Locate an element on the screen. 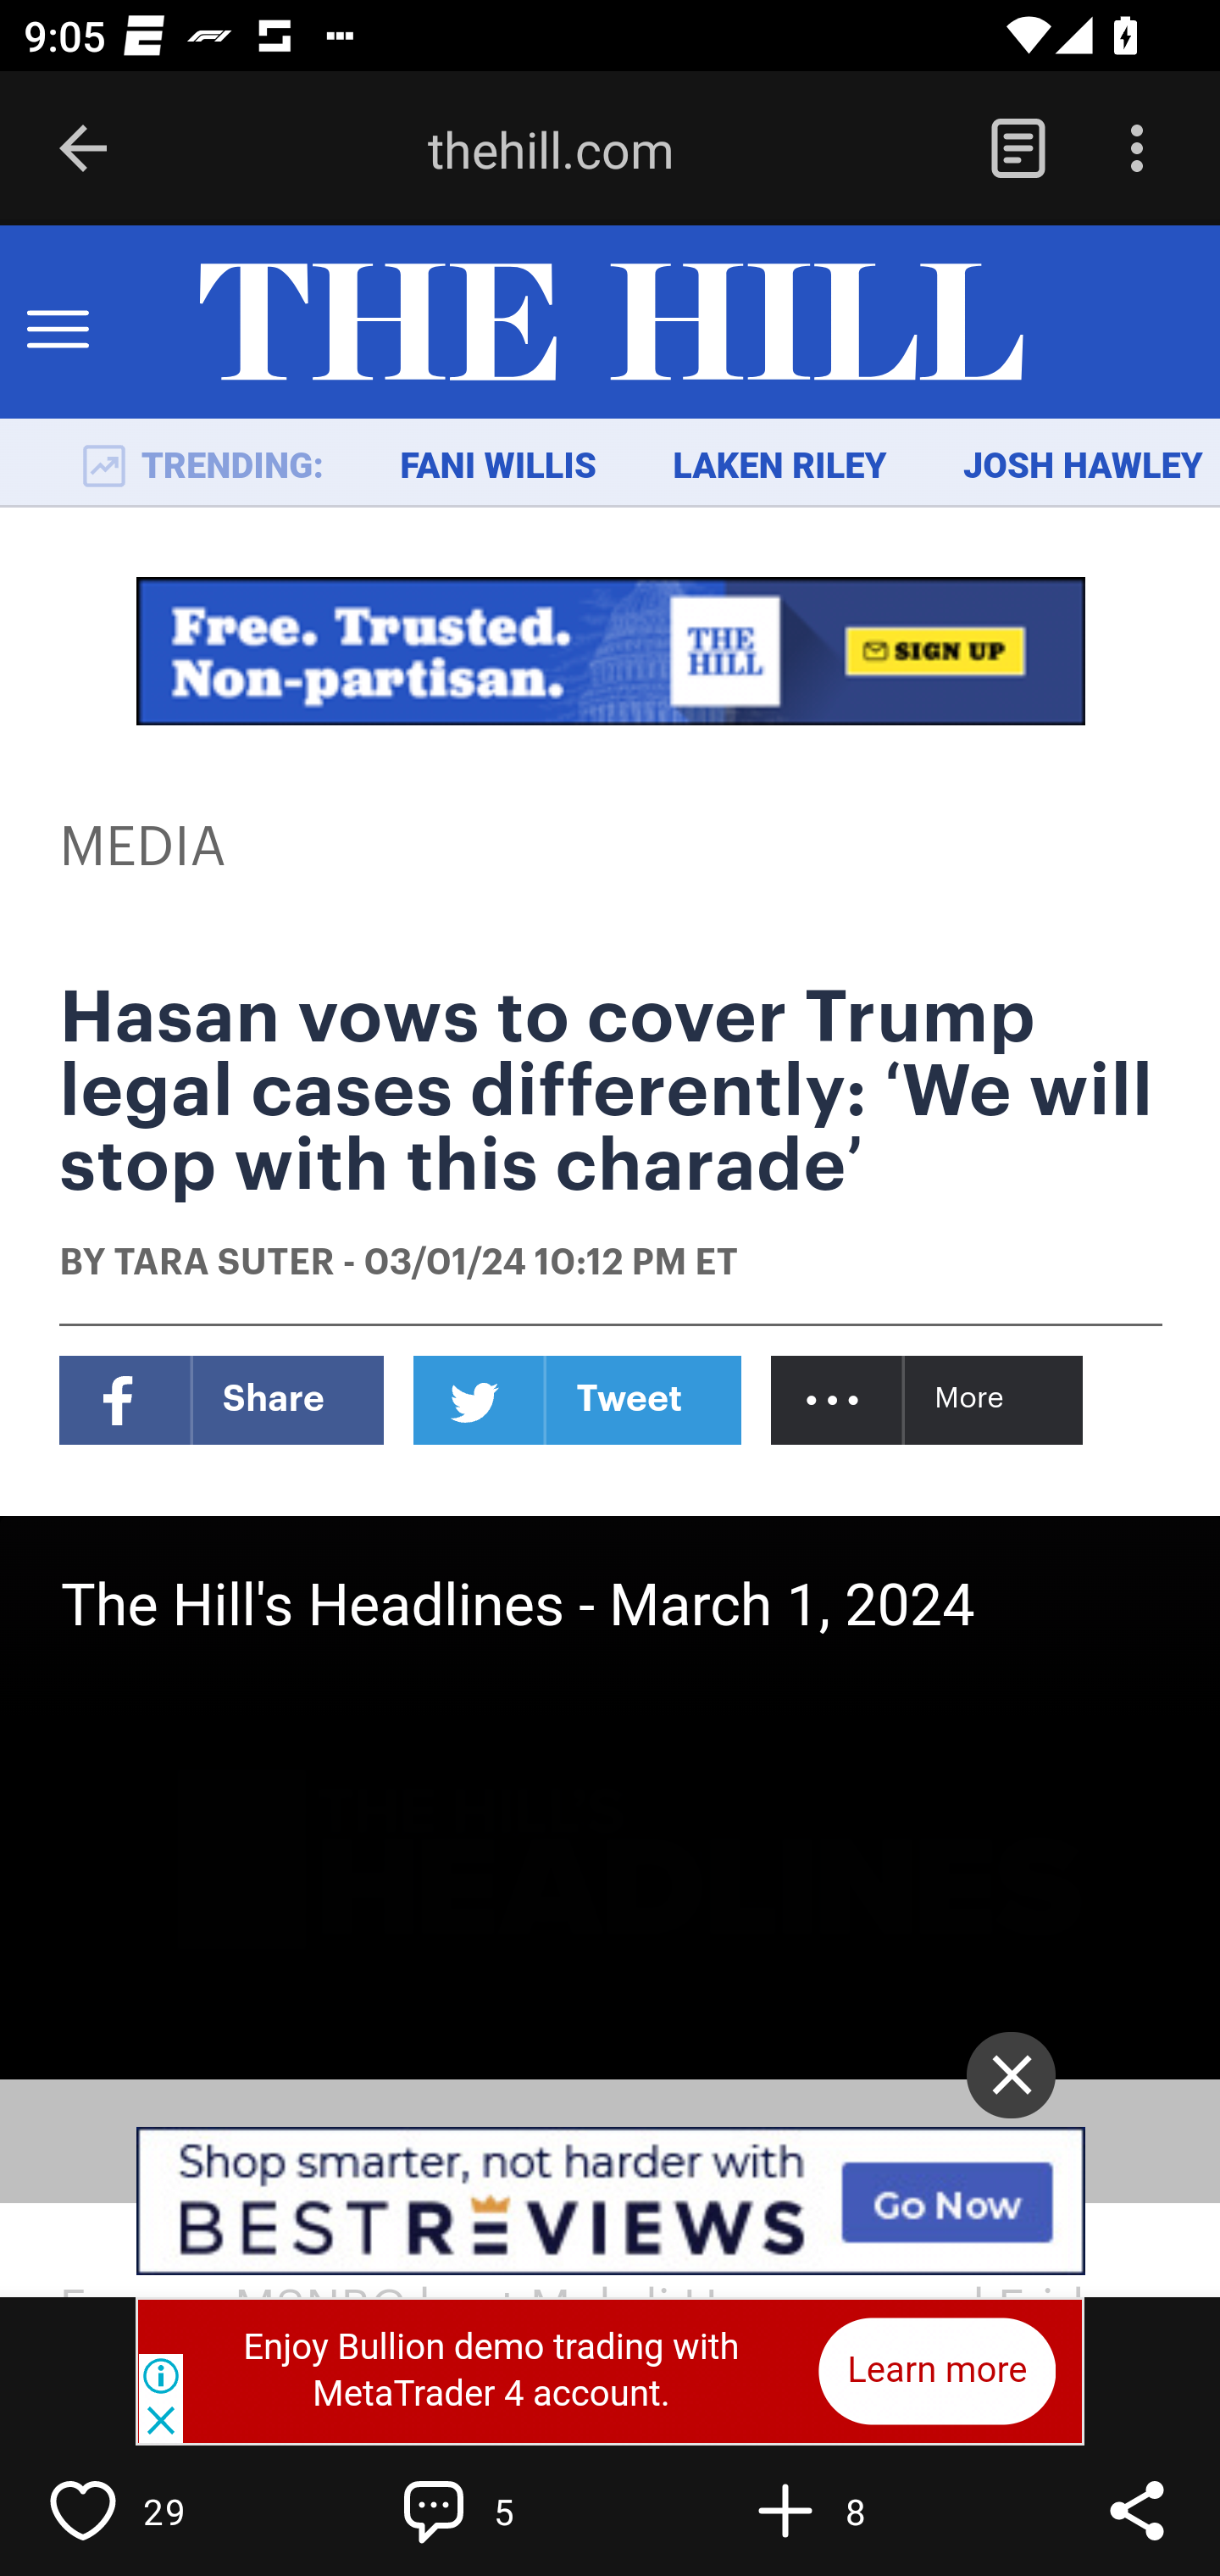 The width and height of the screenshot is (1220, 2576). TARA SUTER is located at coordinates (223, 1264).